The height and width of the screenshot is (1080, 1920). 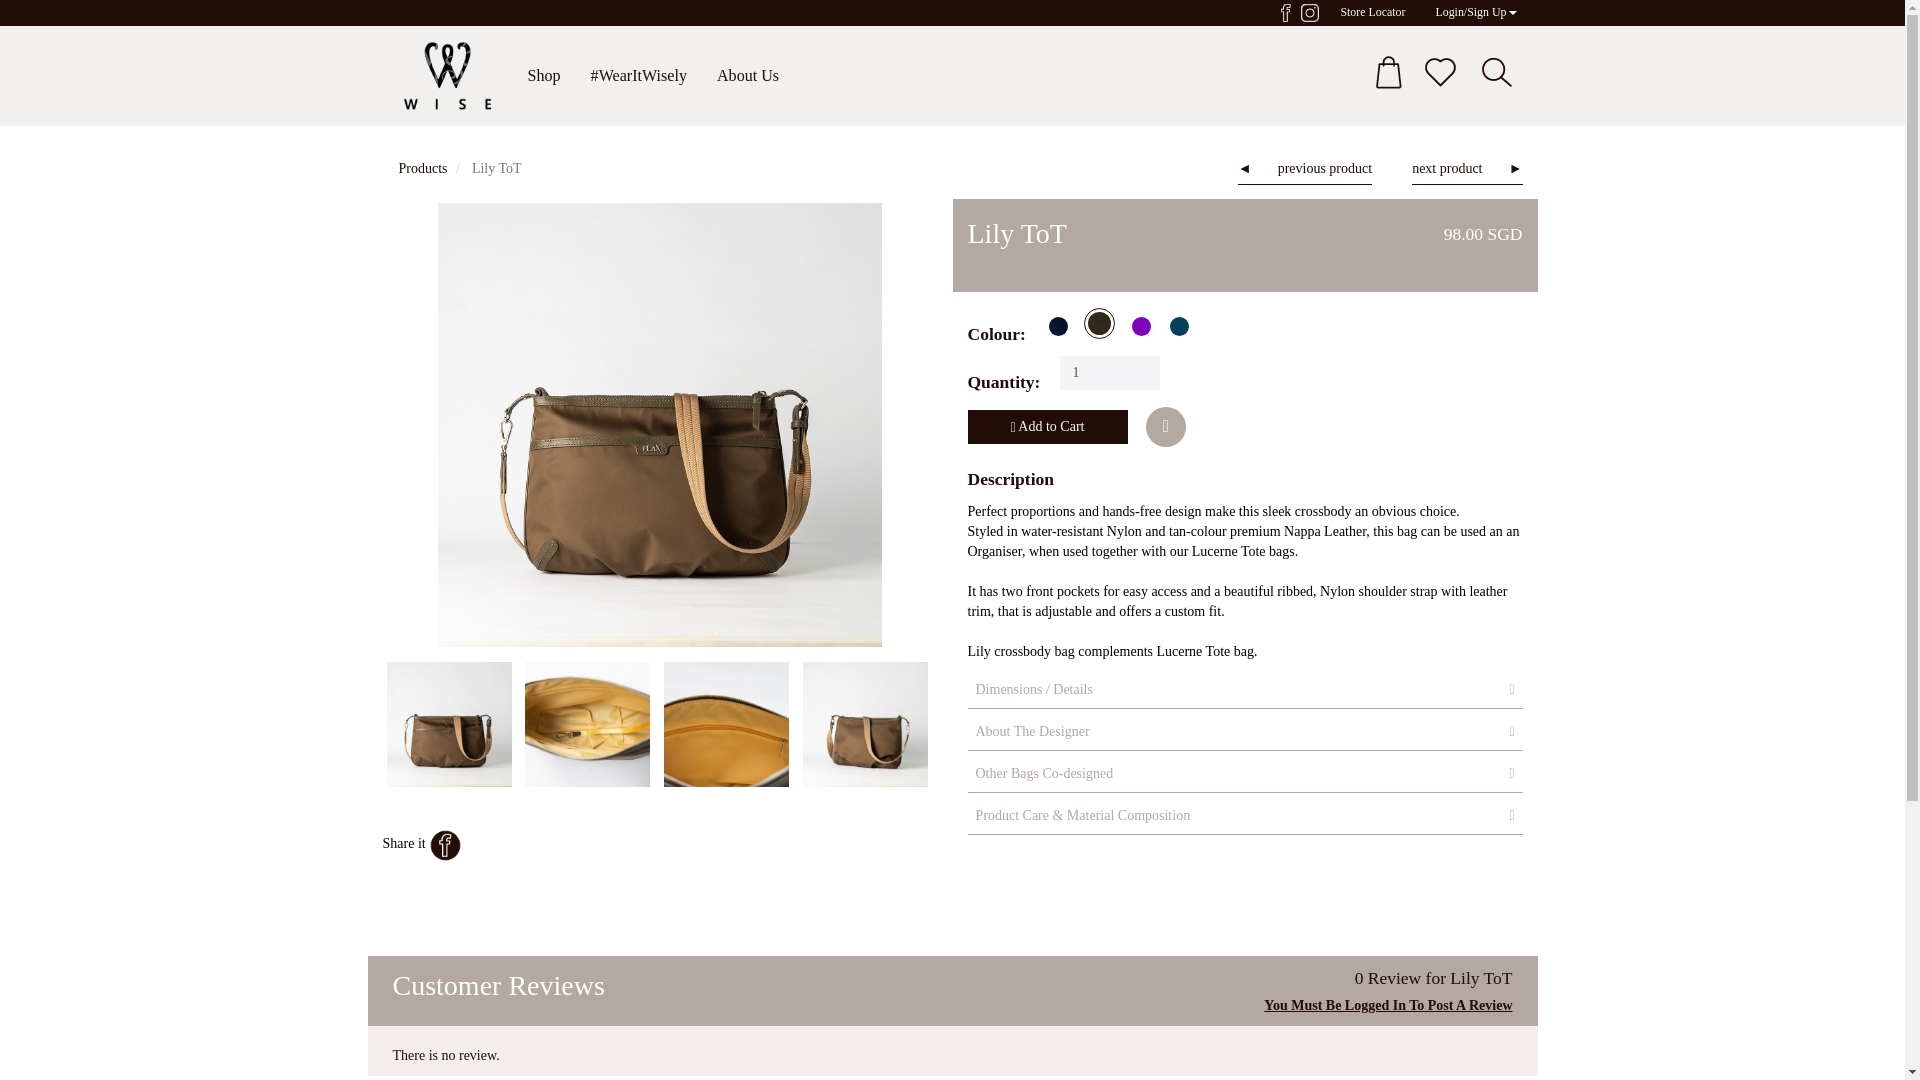 What do you see at coordinates (1244, 731) in the screenshot?
I see `About The Designer` at bounding box center [1244, 731].